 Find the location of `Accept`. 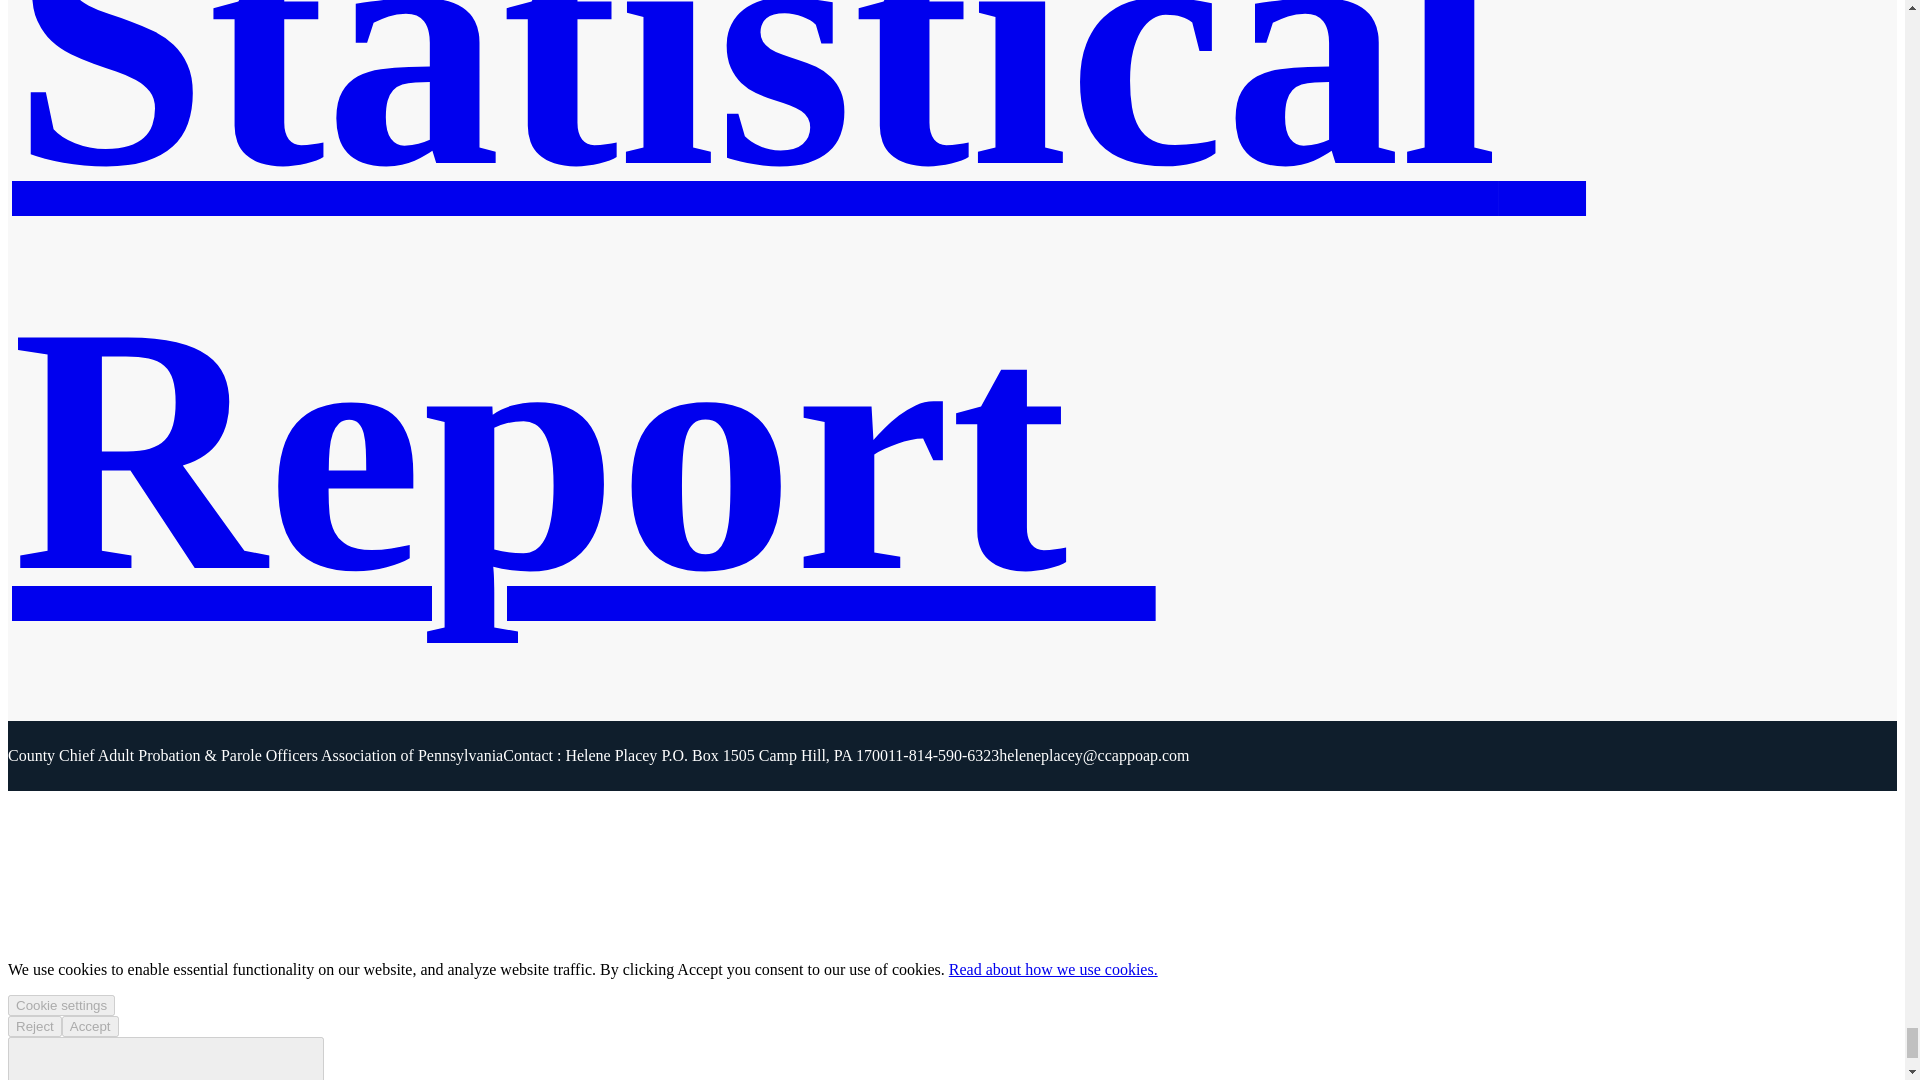

Accept is located at coordinates (90, 1026).